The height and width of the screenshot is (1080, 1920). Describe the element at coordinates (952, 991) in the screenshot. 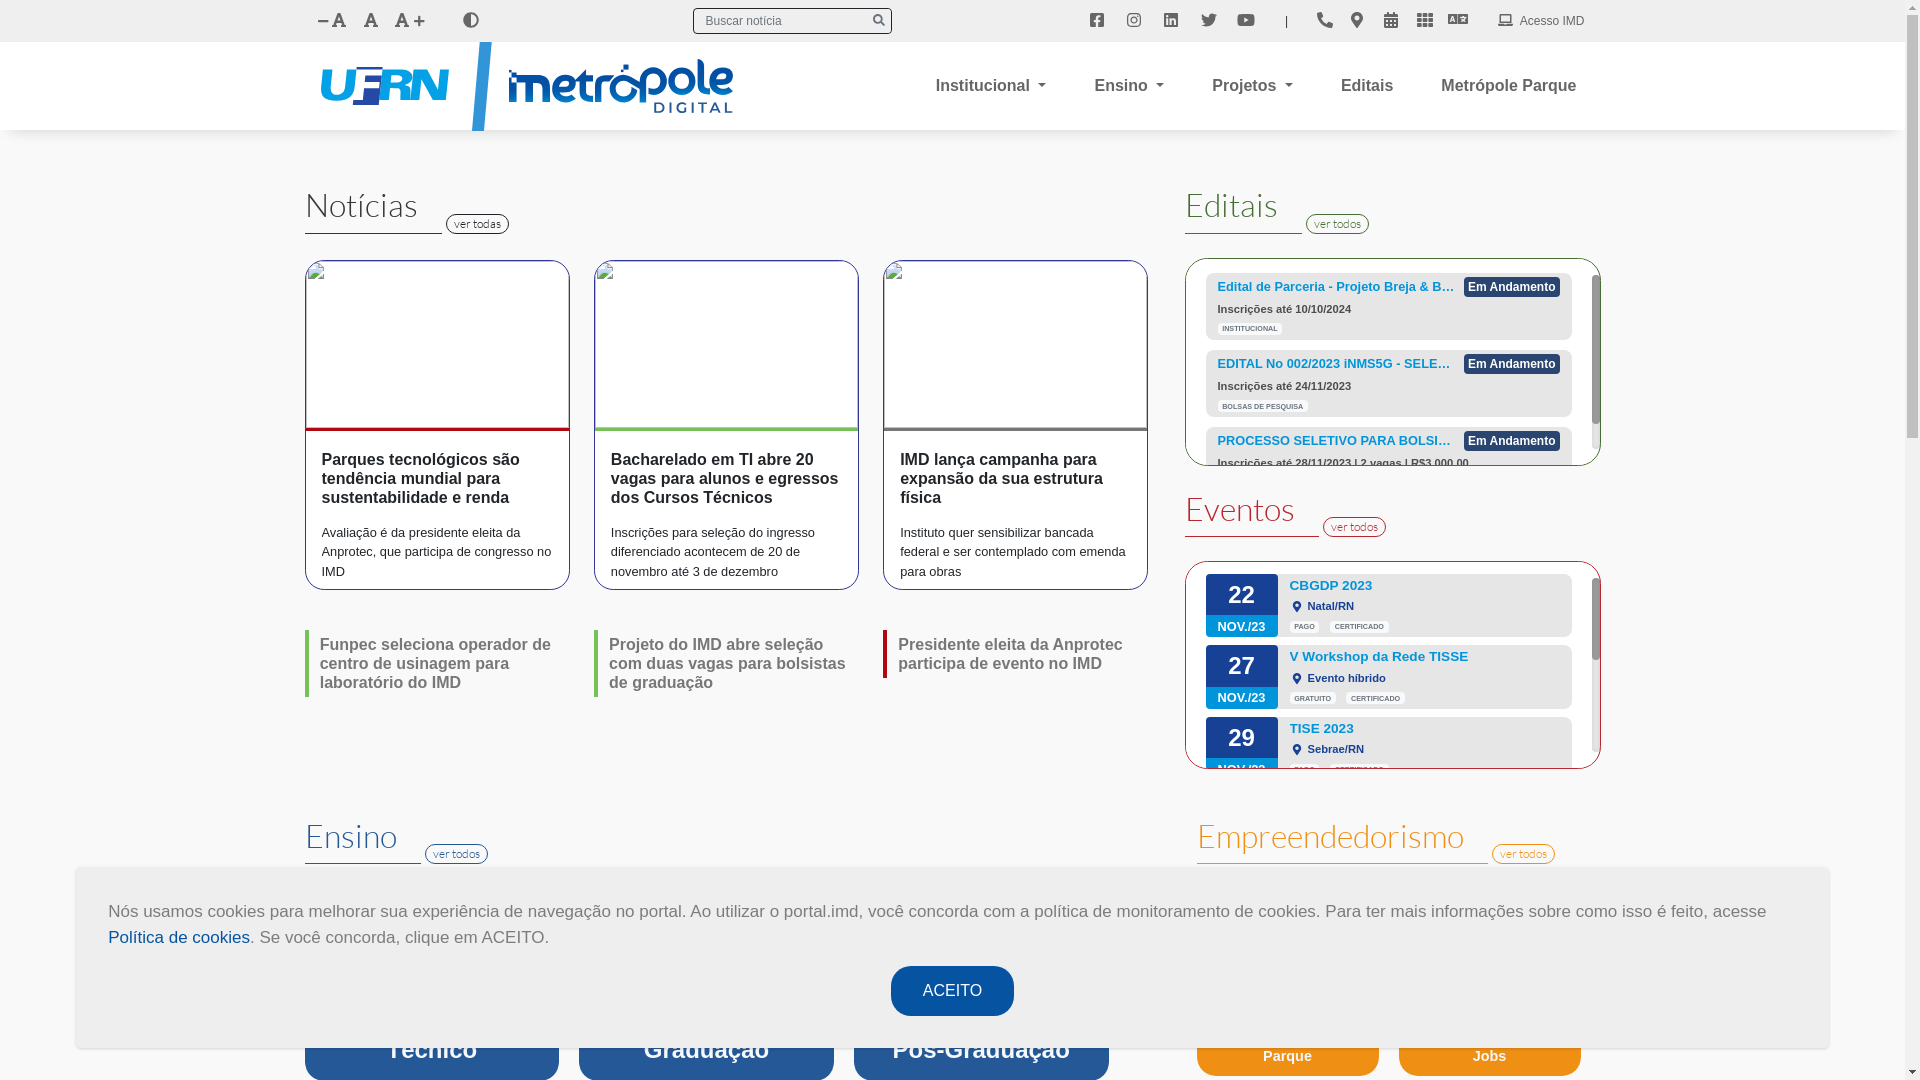

I see `ACEITO` at that location.